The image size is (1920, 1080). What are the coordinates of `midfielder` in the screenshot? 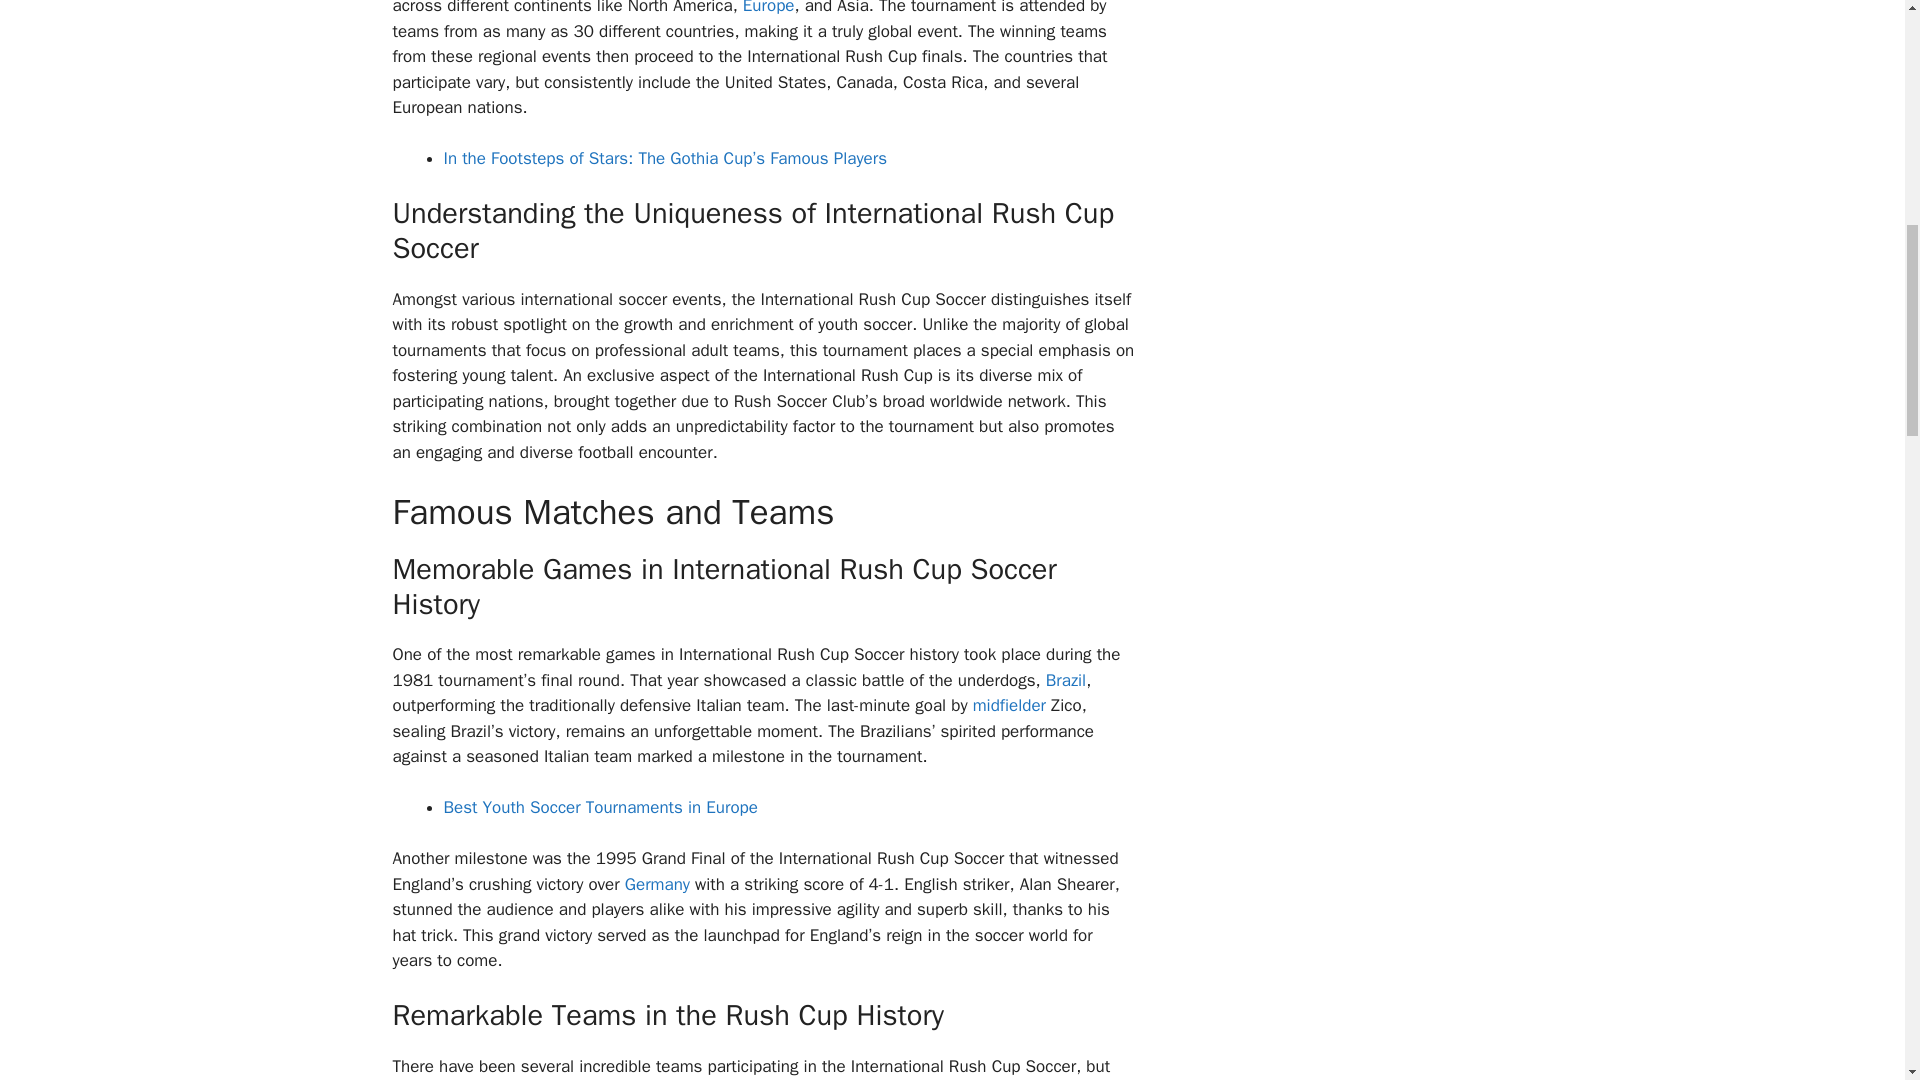 It's located at (1010, 706).